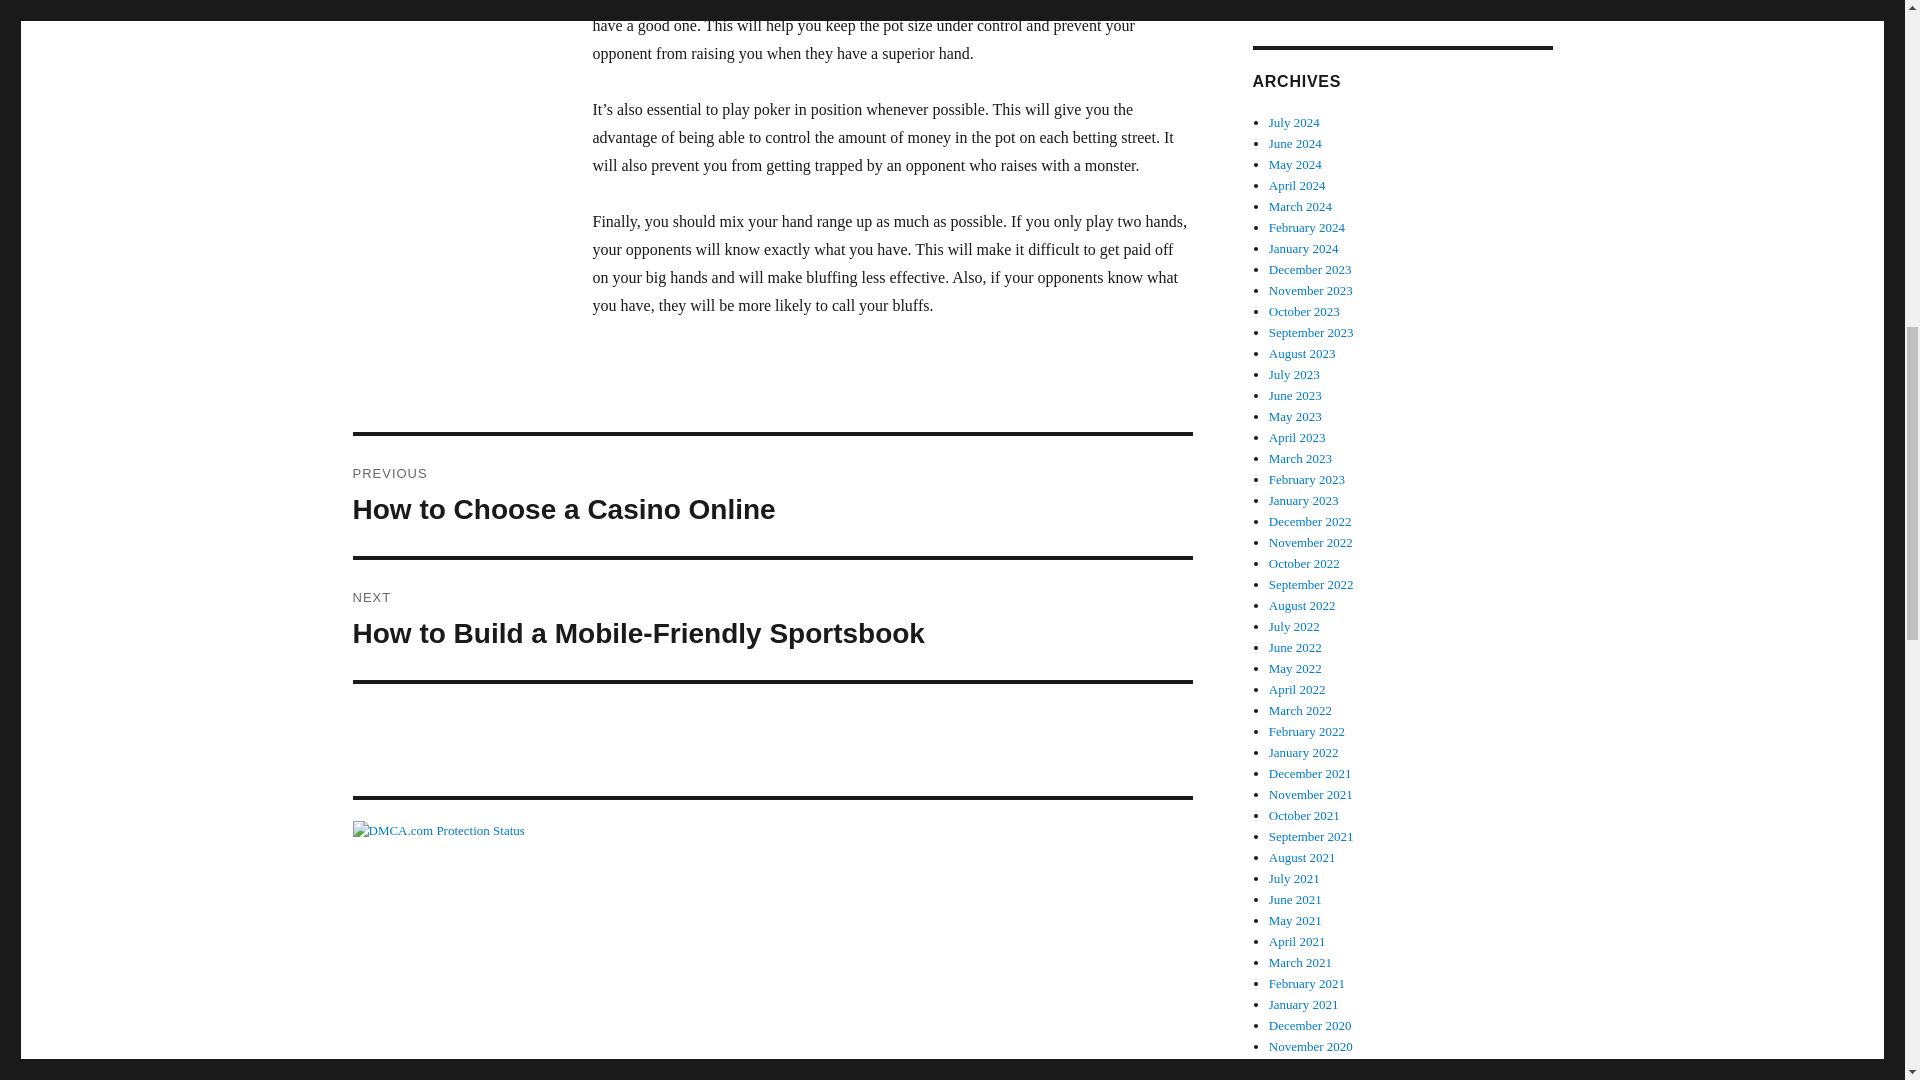 The image size is (1920, 1080). What do you see at coordinates (772, 496) in the screenshot?
I see `July 2024` at bounding box center [772, 496].